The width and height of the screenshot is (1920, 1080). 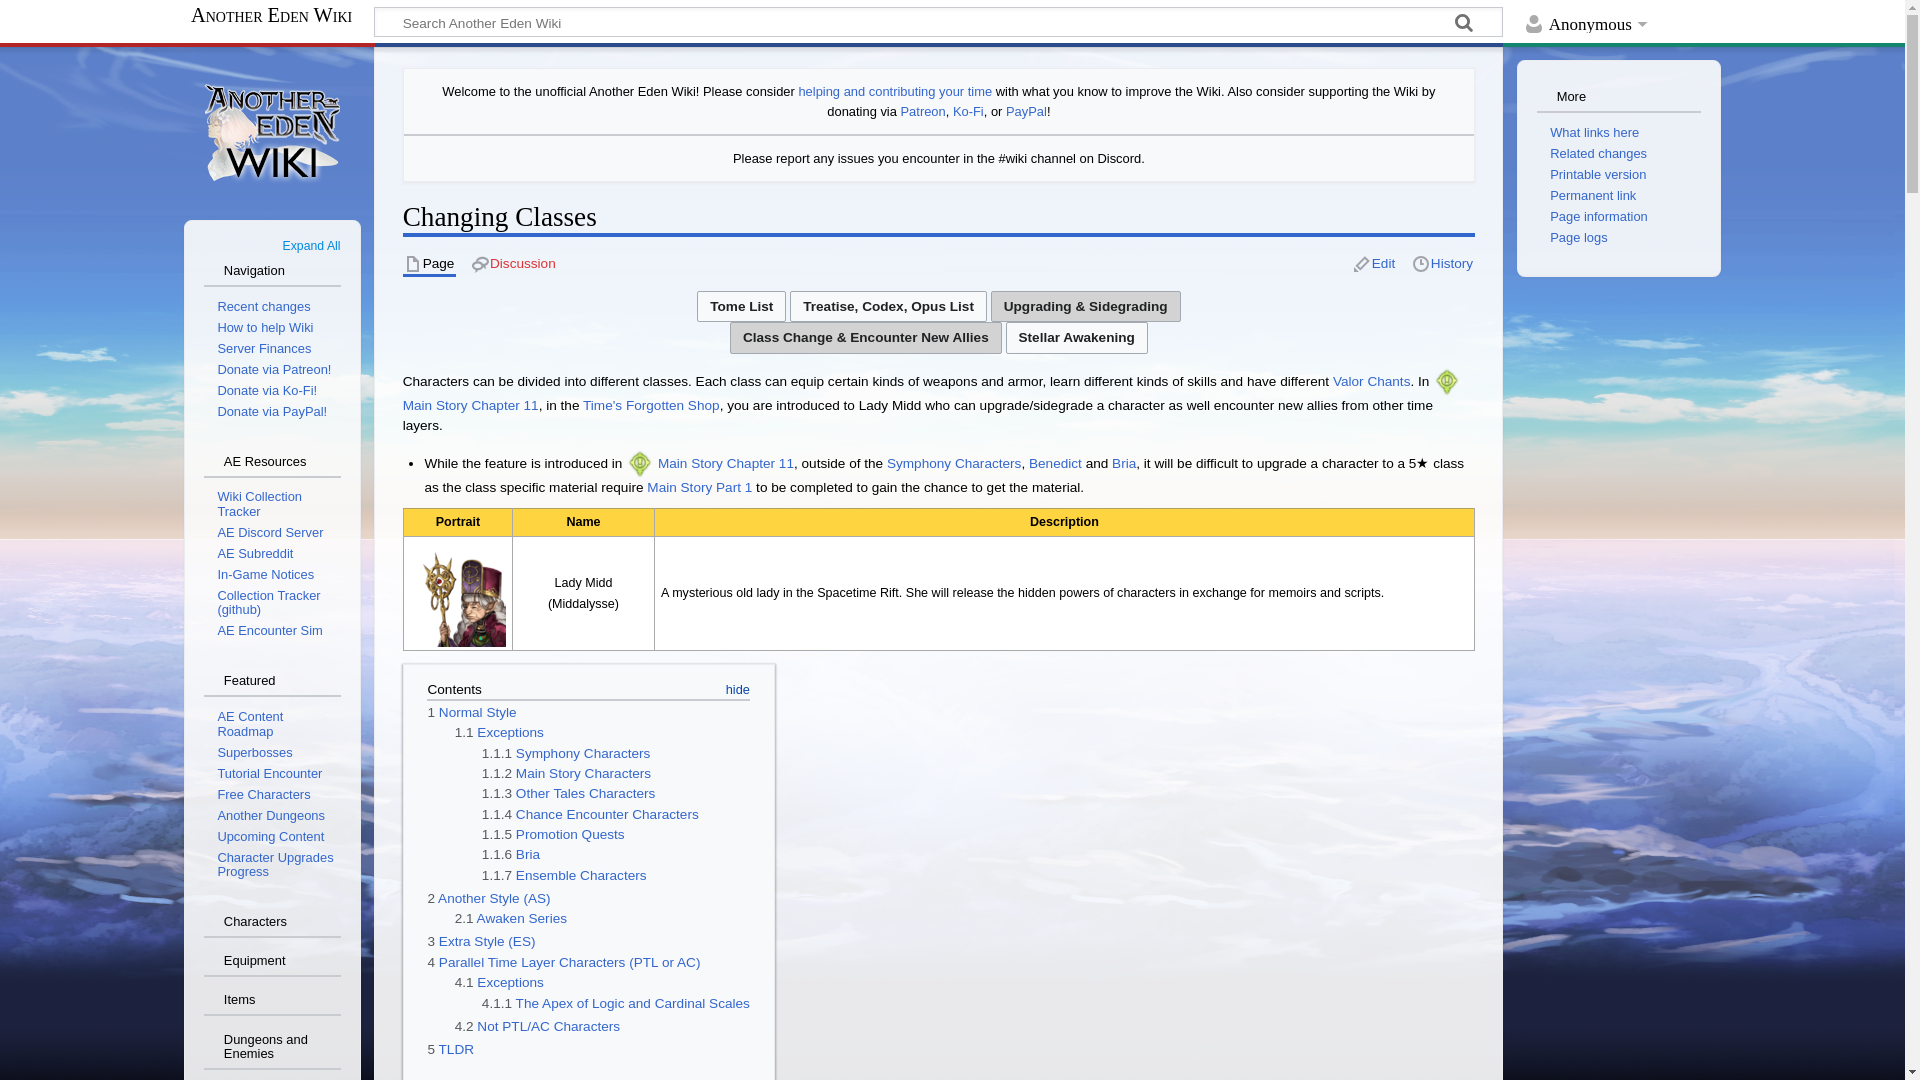 I want to click on Patreon, so click(x=923, y=110).